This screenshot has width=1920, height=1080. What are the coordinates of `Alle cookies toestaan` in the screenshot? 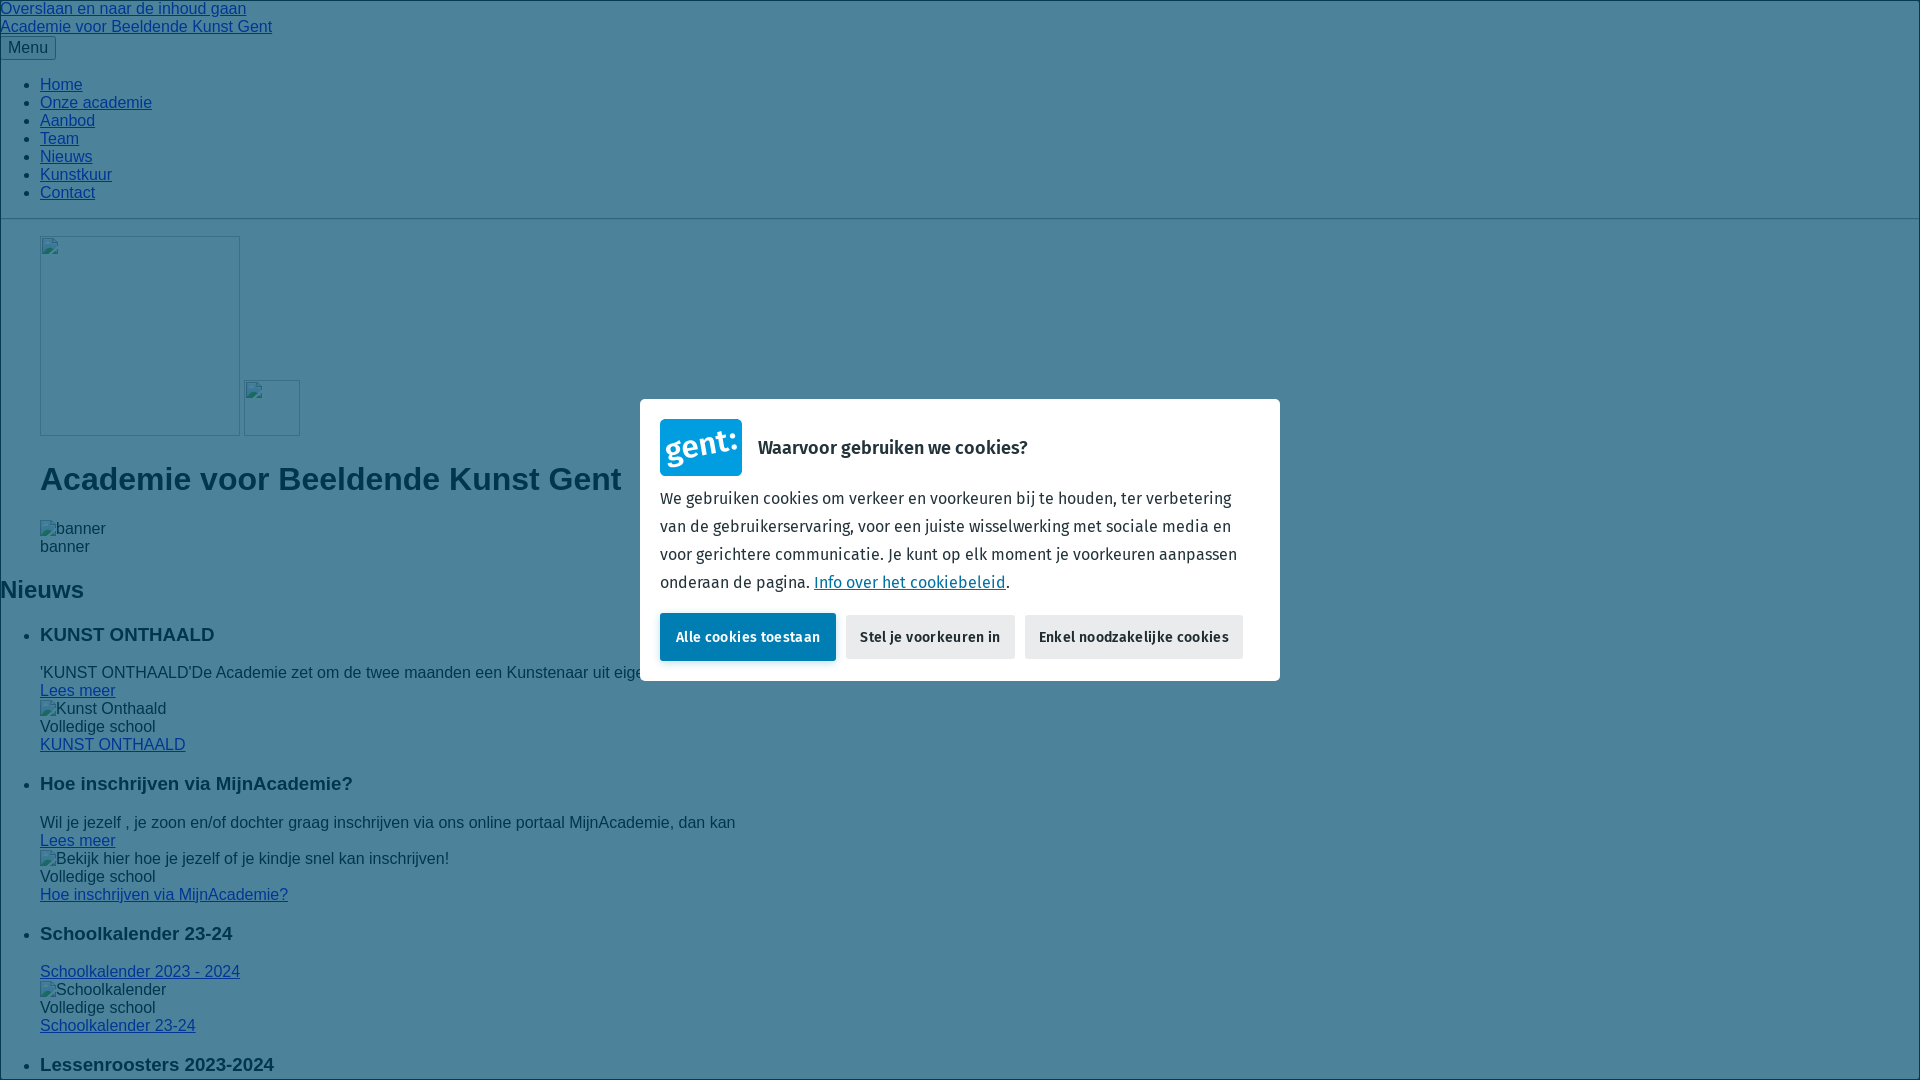 It's located at (748, 636).